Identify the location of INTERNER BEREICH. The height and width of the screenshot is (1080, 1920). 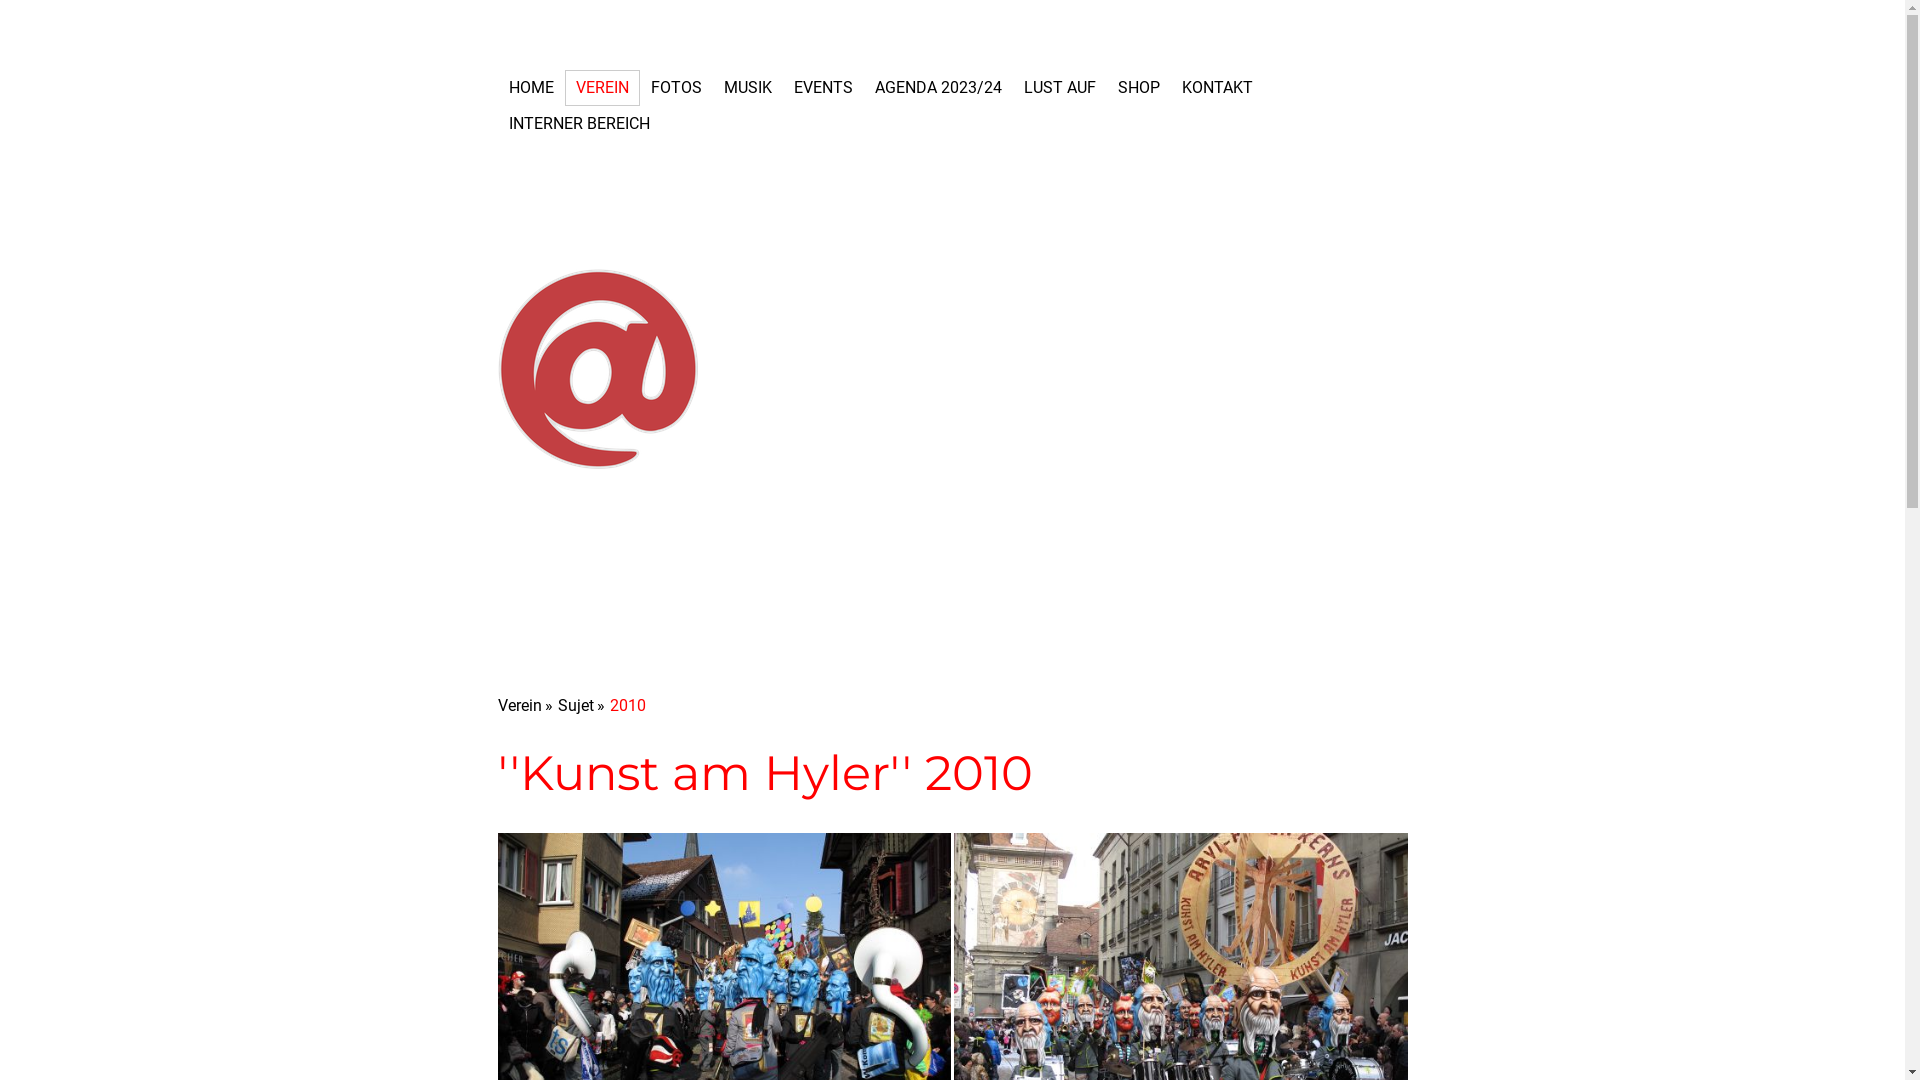
(580, 124).